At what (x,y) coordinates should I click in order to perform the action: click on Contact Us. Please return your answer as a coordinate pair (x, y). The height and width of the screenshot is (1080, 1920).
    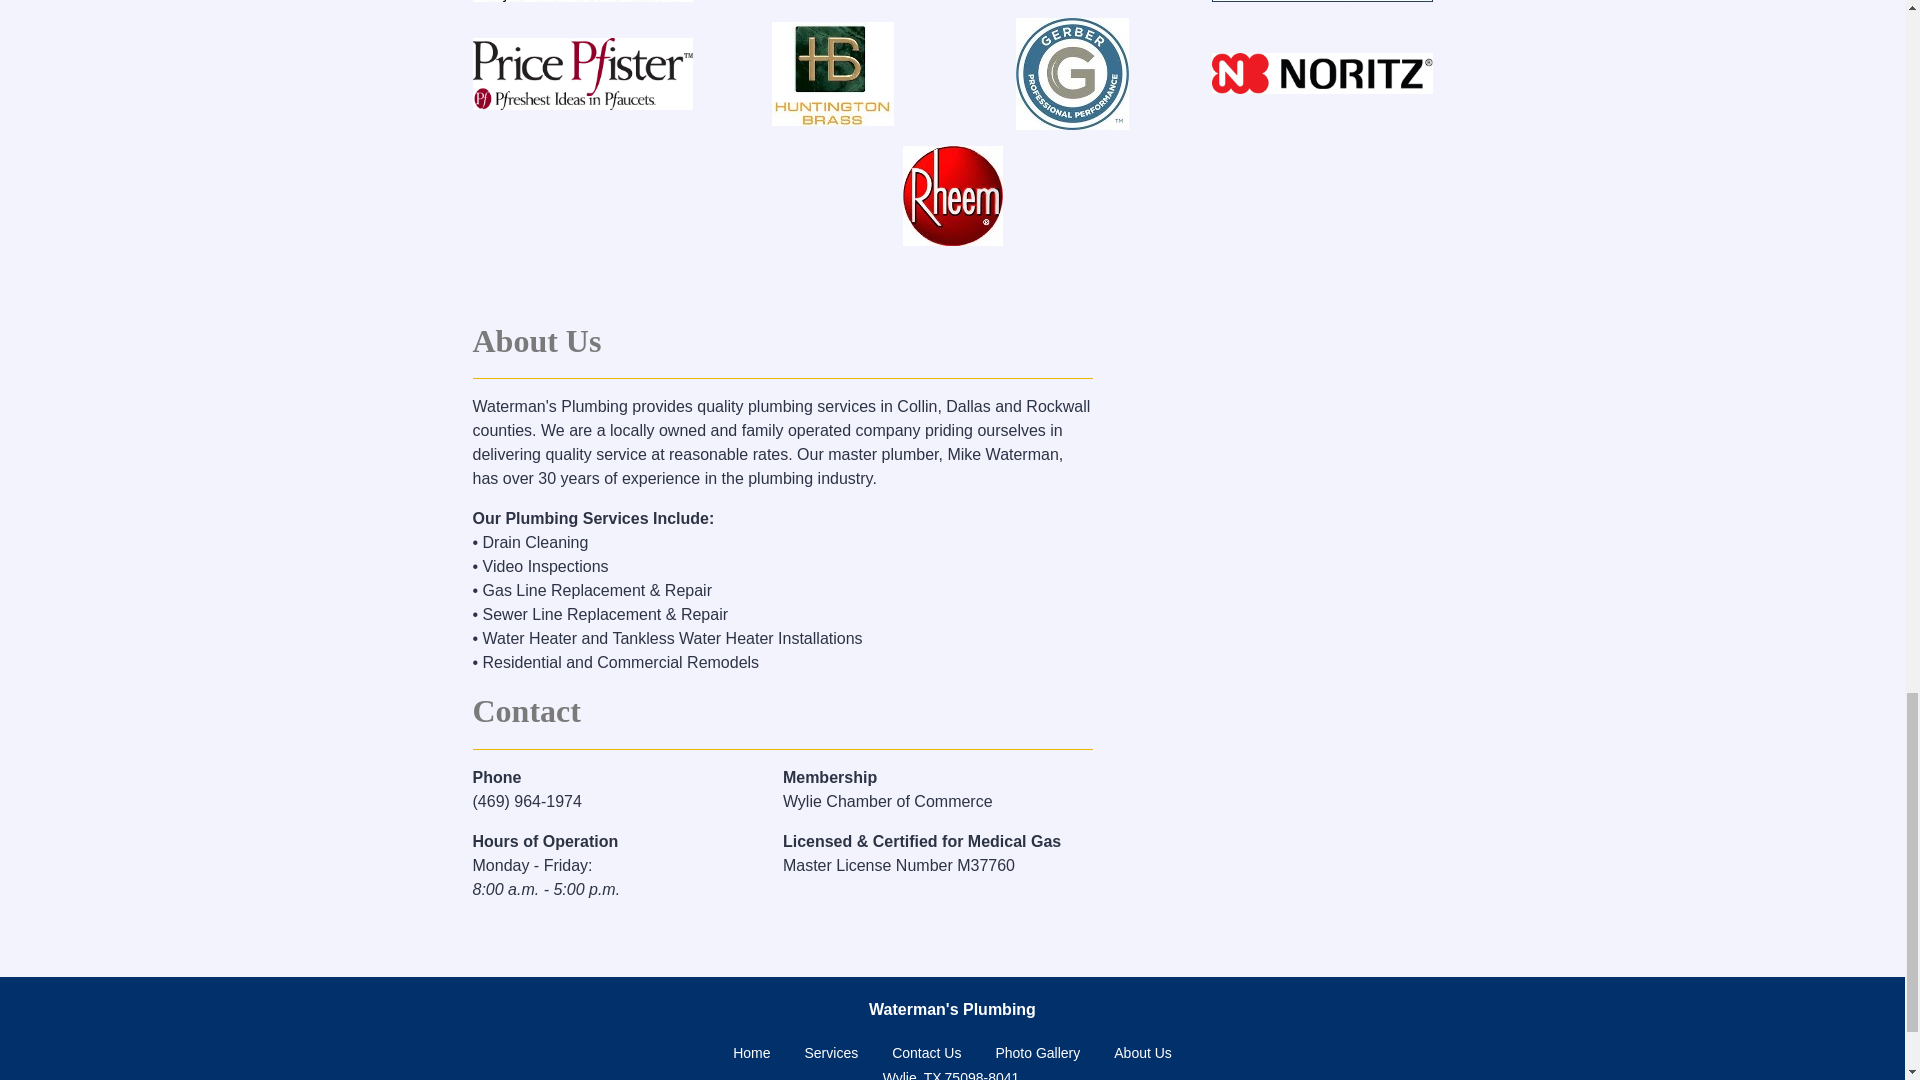
    Looking at the image, I should click on (926, 1052).